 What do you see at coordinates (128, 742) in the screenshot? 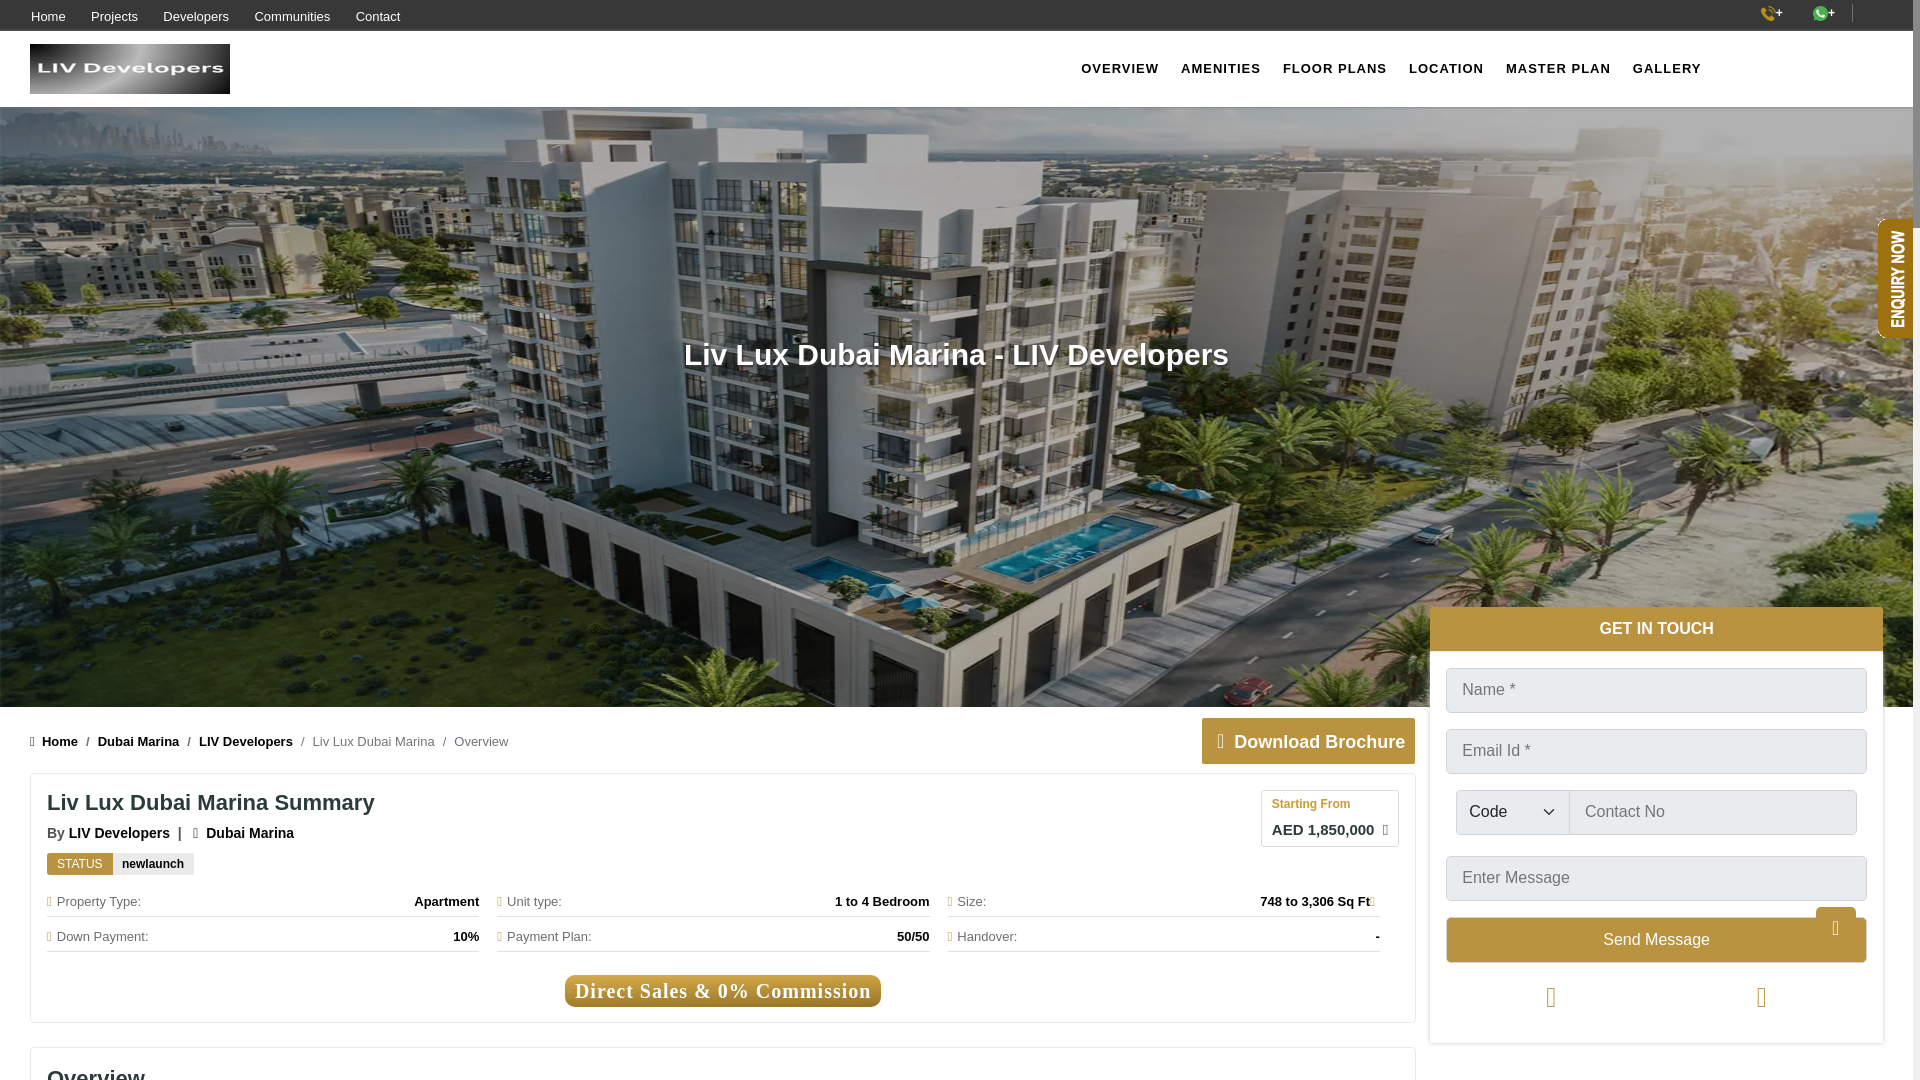
I see `Dubai Marina` at bounding box center [128, 742].